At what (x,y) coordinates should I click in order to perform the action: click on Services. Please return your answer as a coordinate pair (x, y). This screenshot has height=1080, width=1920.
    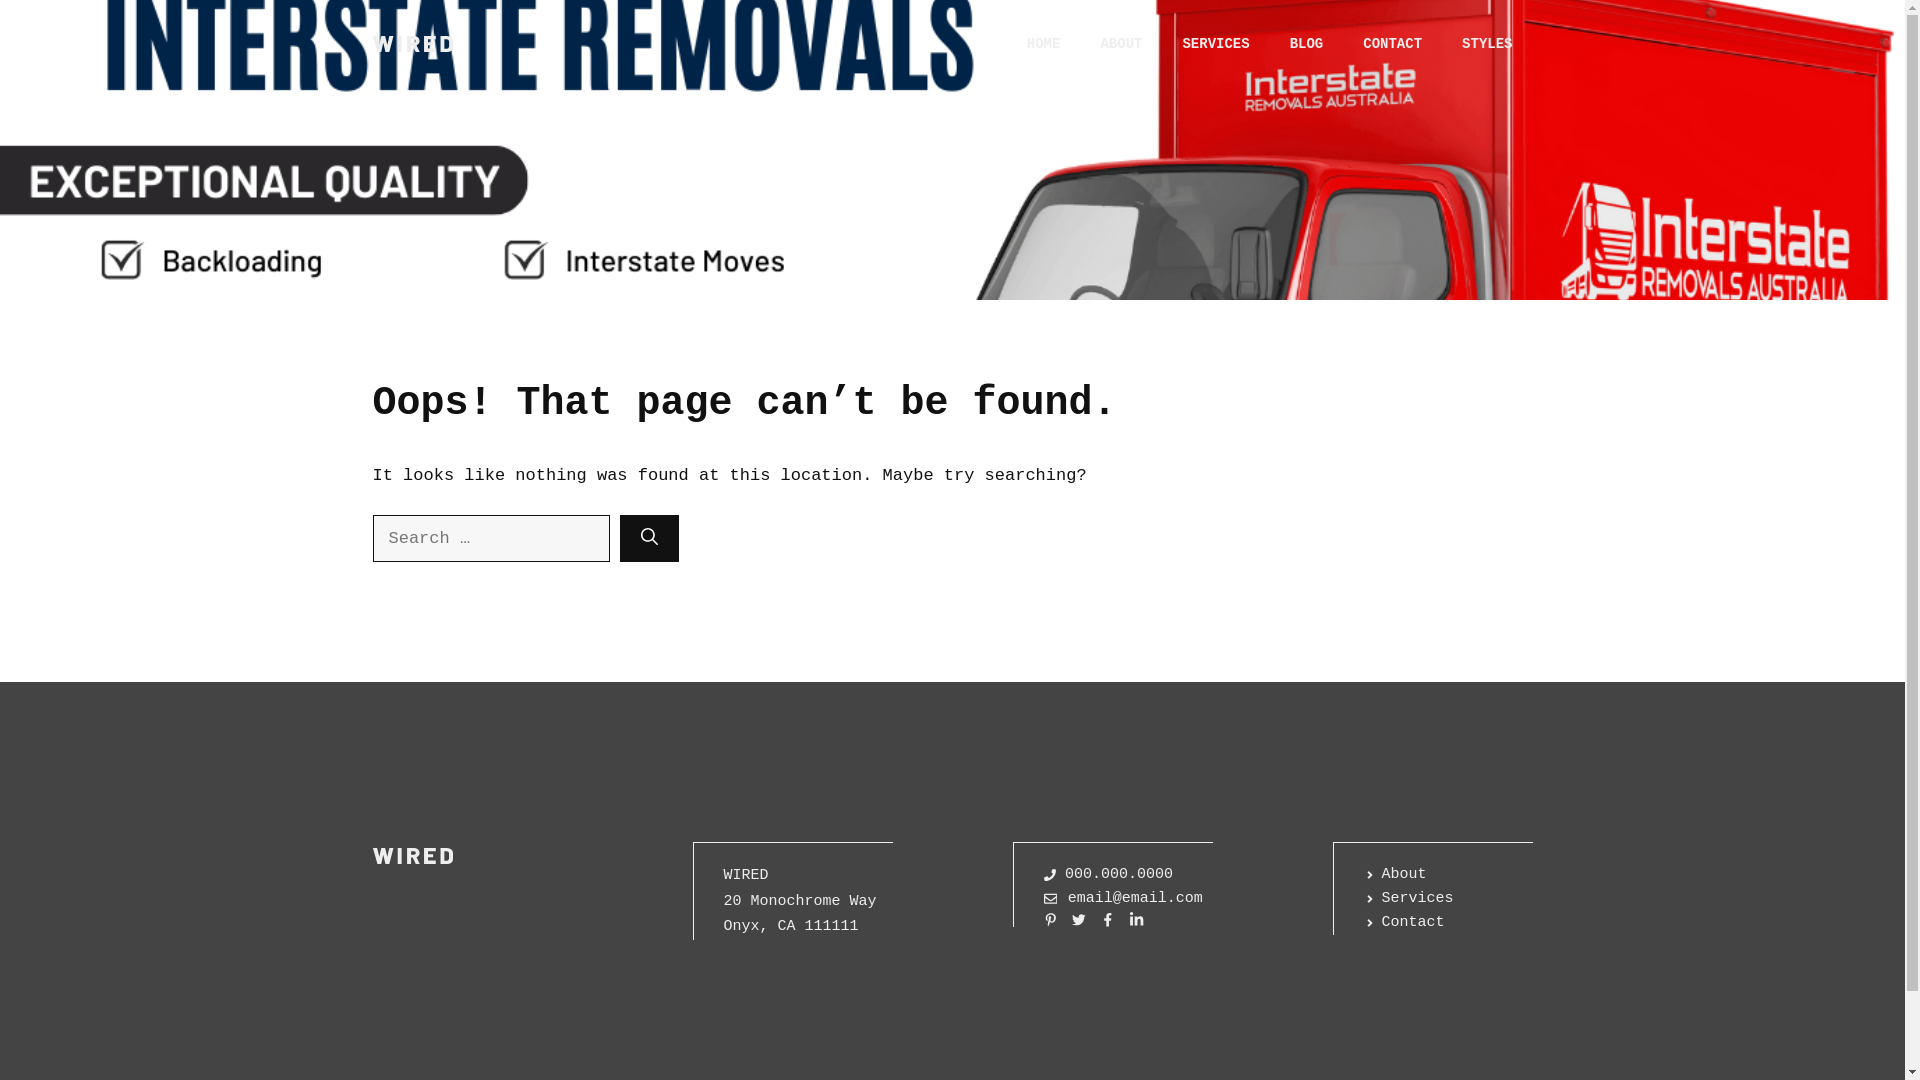
    Looking at the image, I should click on (1409, 899).